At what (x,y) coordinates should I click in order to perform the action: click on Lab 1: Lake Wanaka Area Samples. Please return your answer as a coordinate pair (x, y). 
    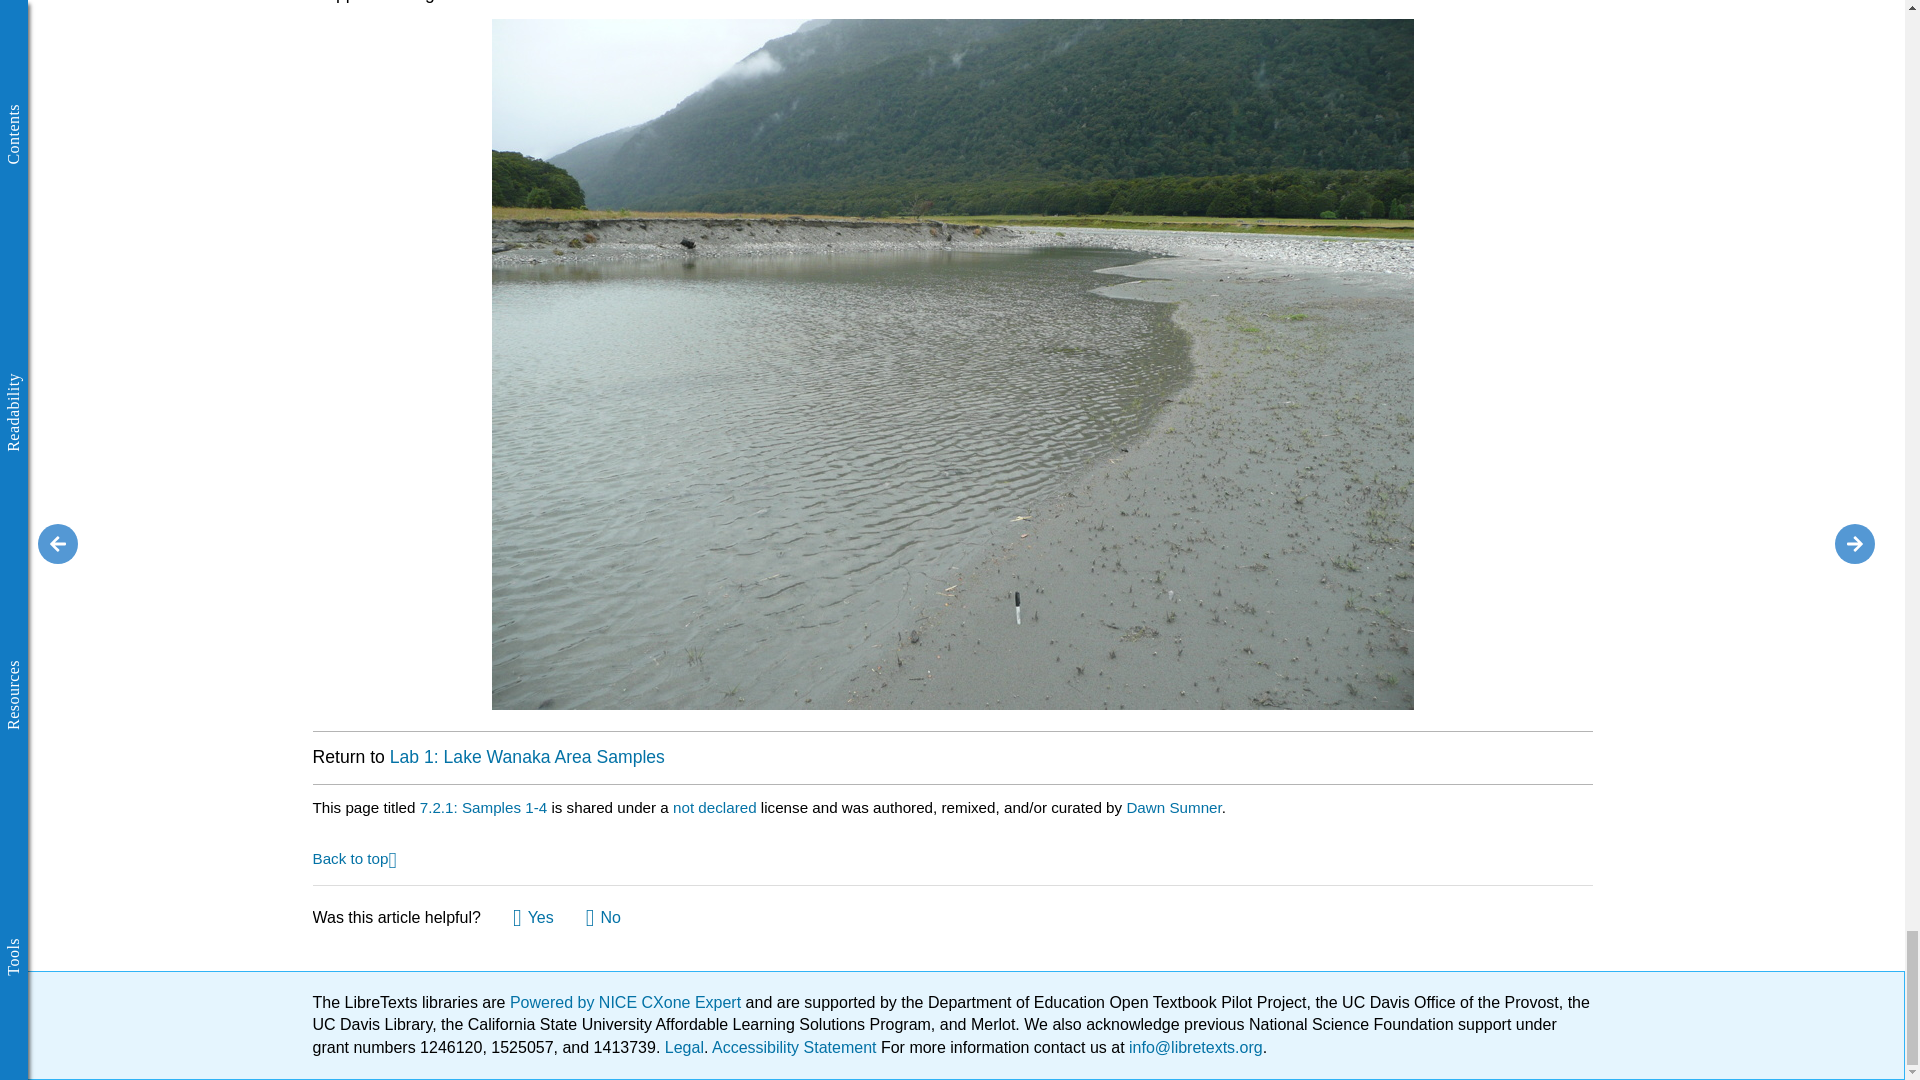
    Looking at the image, I should click on (524, 756).